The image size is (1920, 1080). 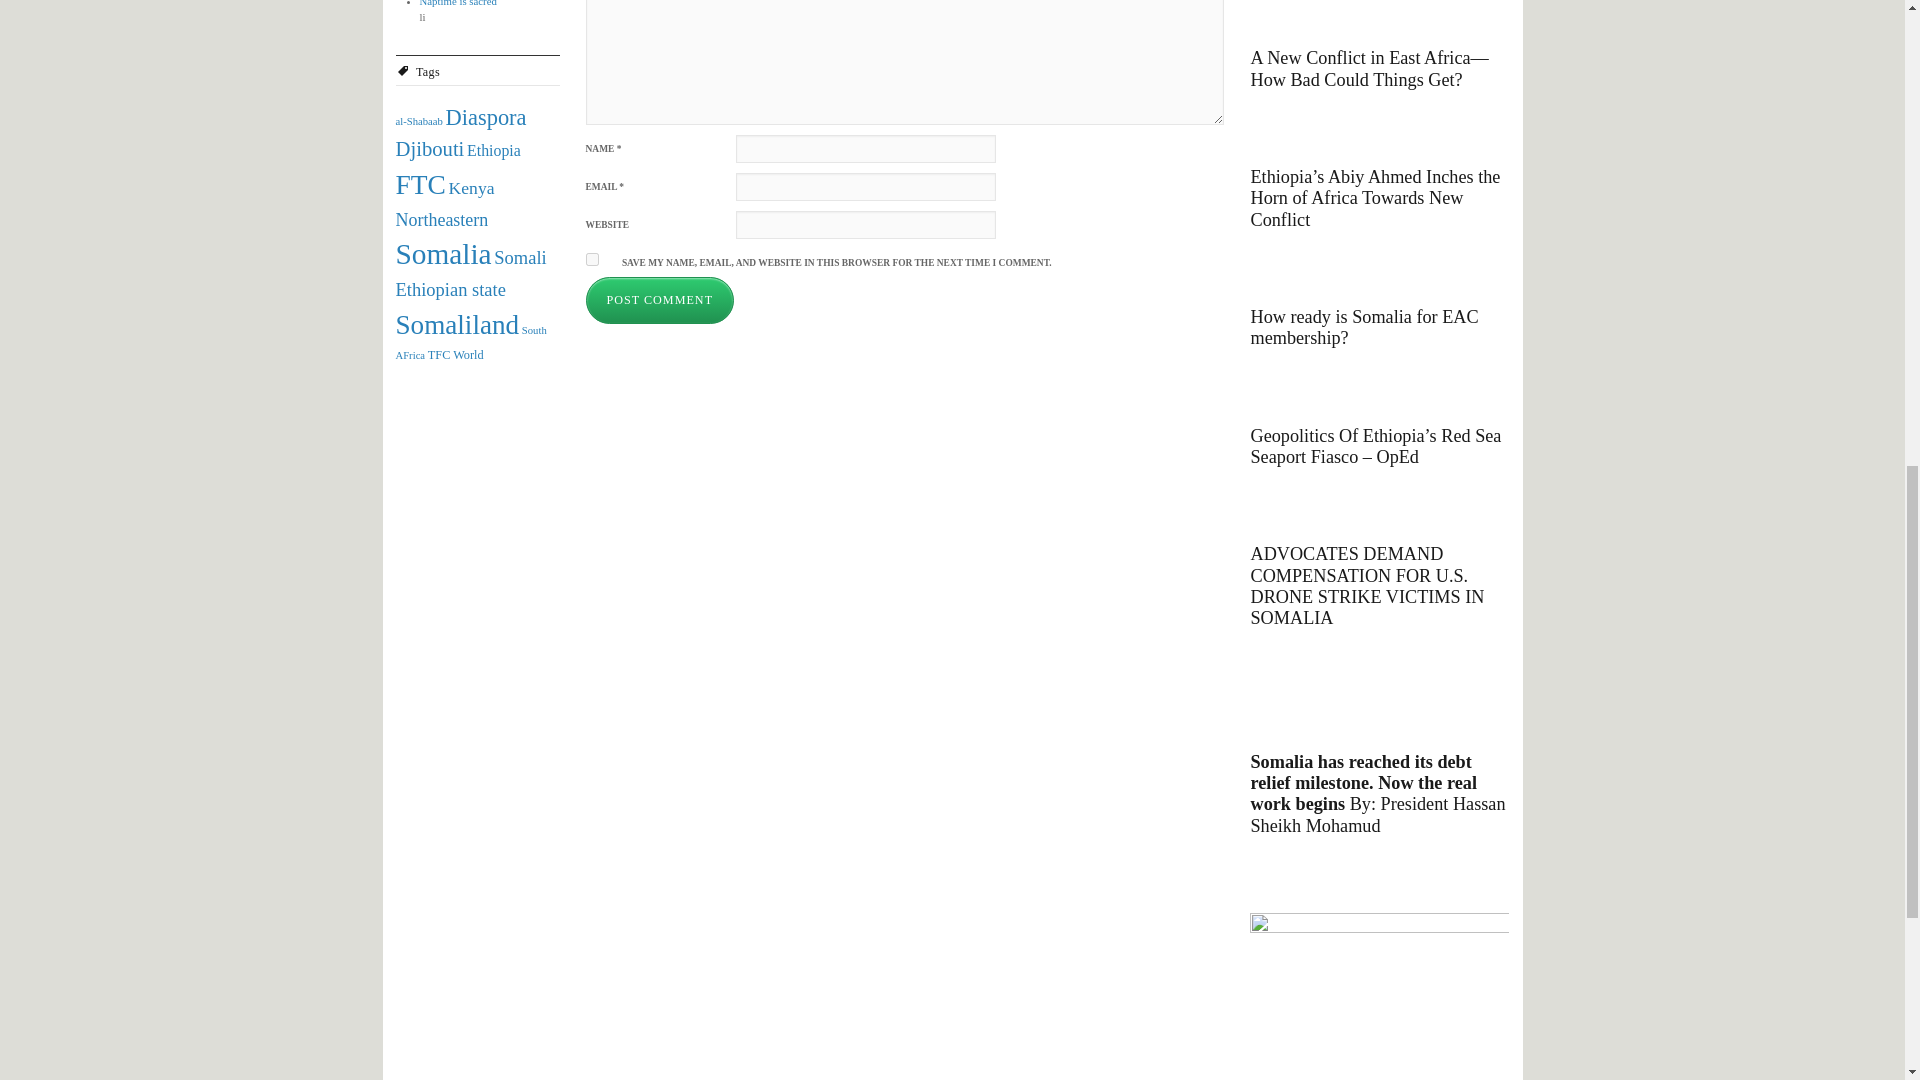 I want to click on TFC, so click(x=440, y=354).